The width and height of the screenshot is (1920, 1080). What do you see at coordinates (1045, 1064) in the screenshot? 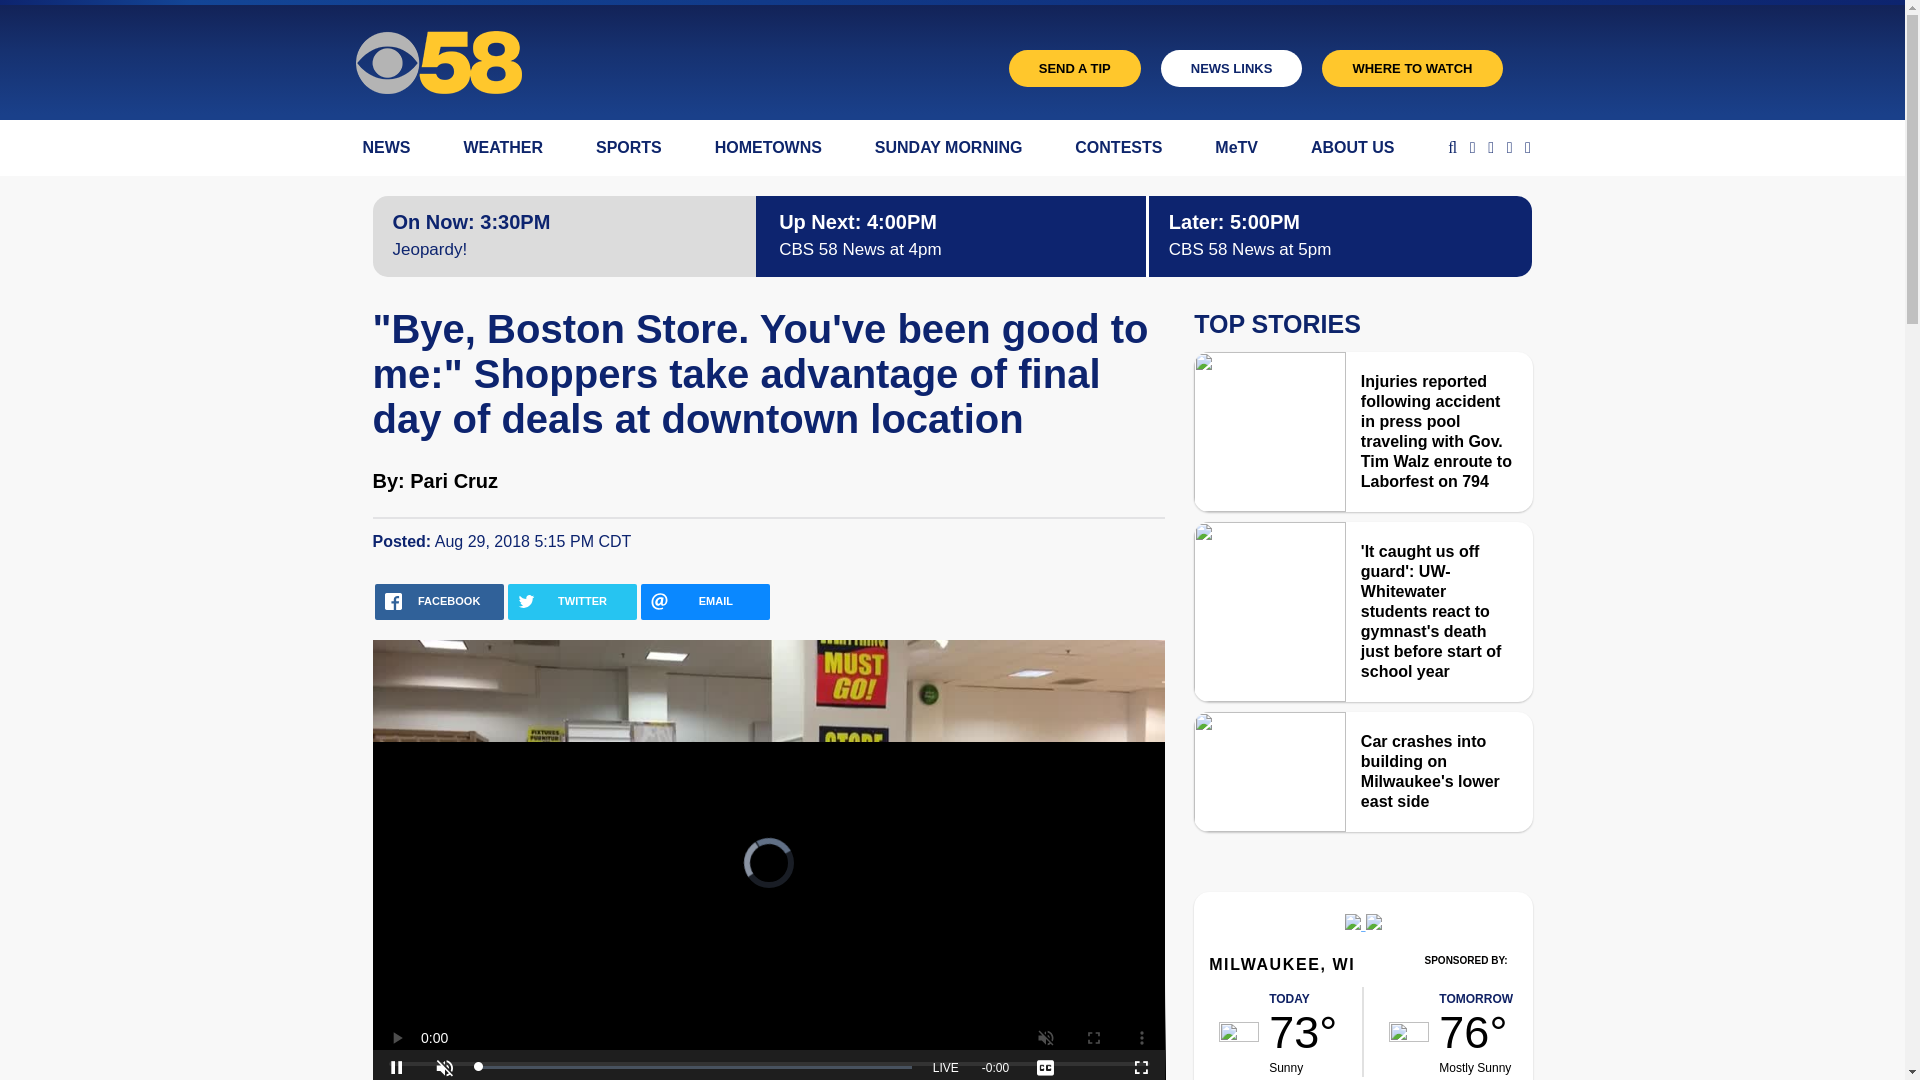
I see `Captions` at bounding box center [1045, 1064].